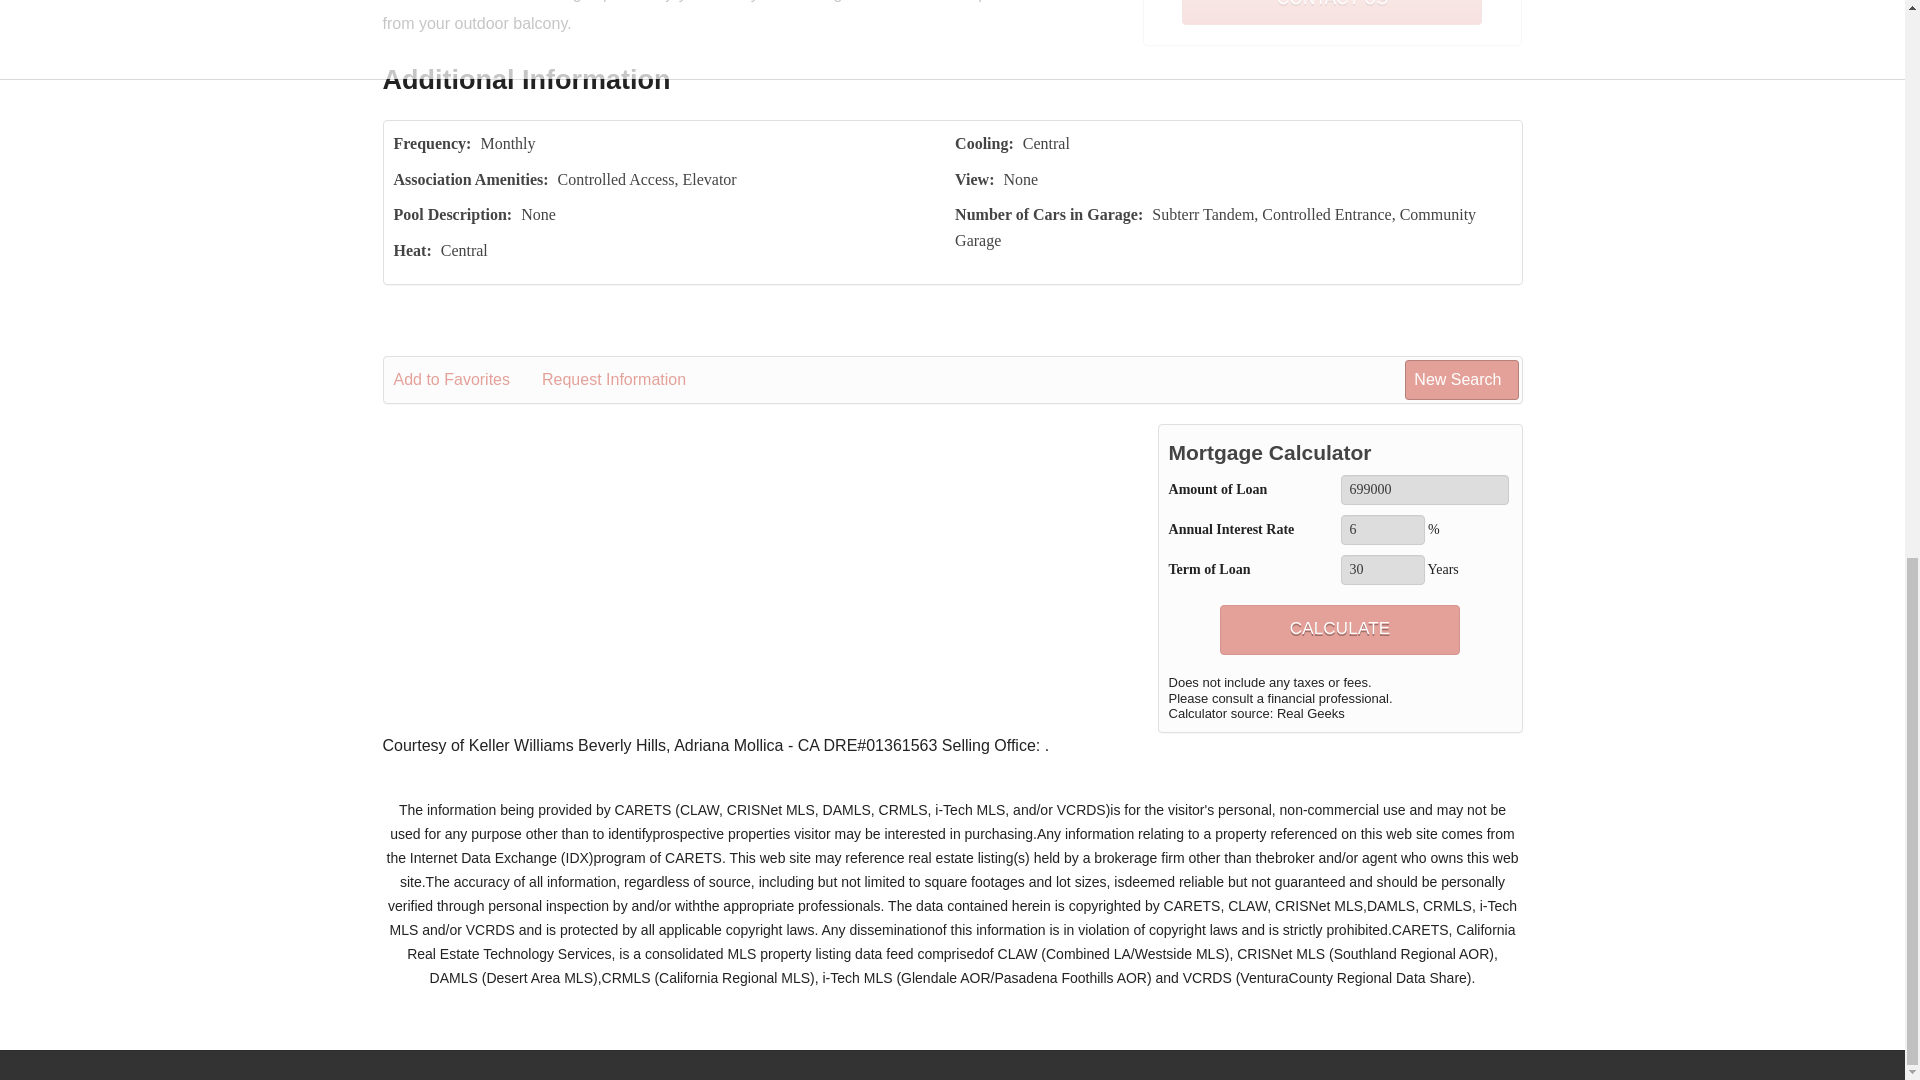 This screenshot has width=1920, height=1080. What do you see at coordinates (1424, 490) in the screenshot?
I see `699000` at bounding box center [1424, 490].